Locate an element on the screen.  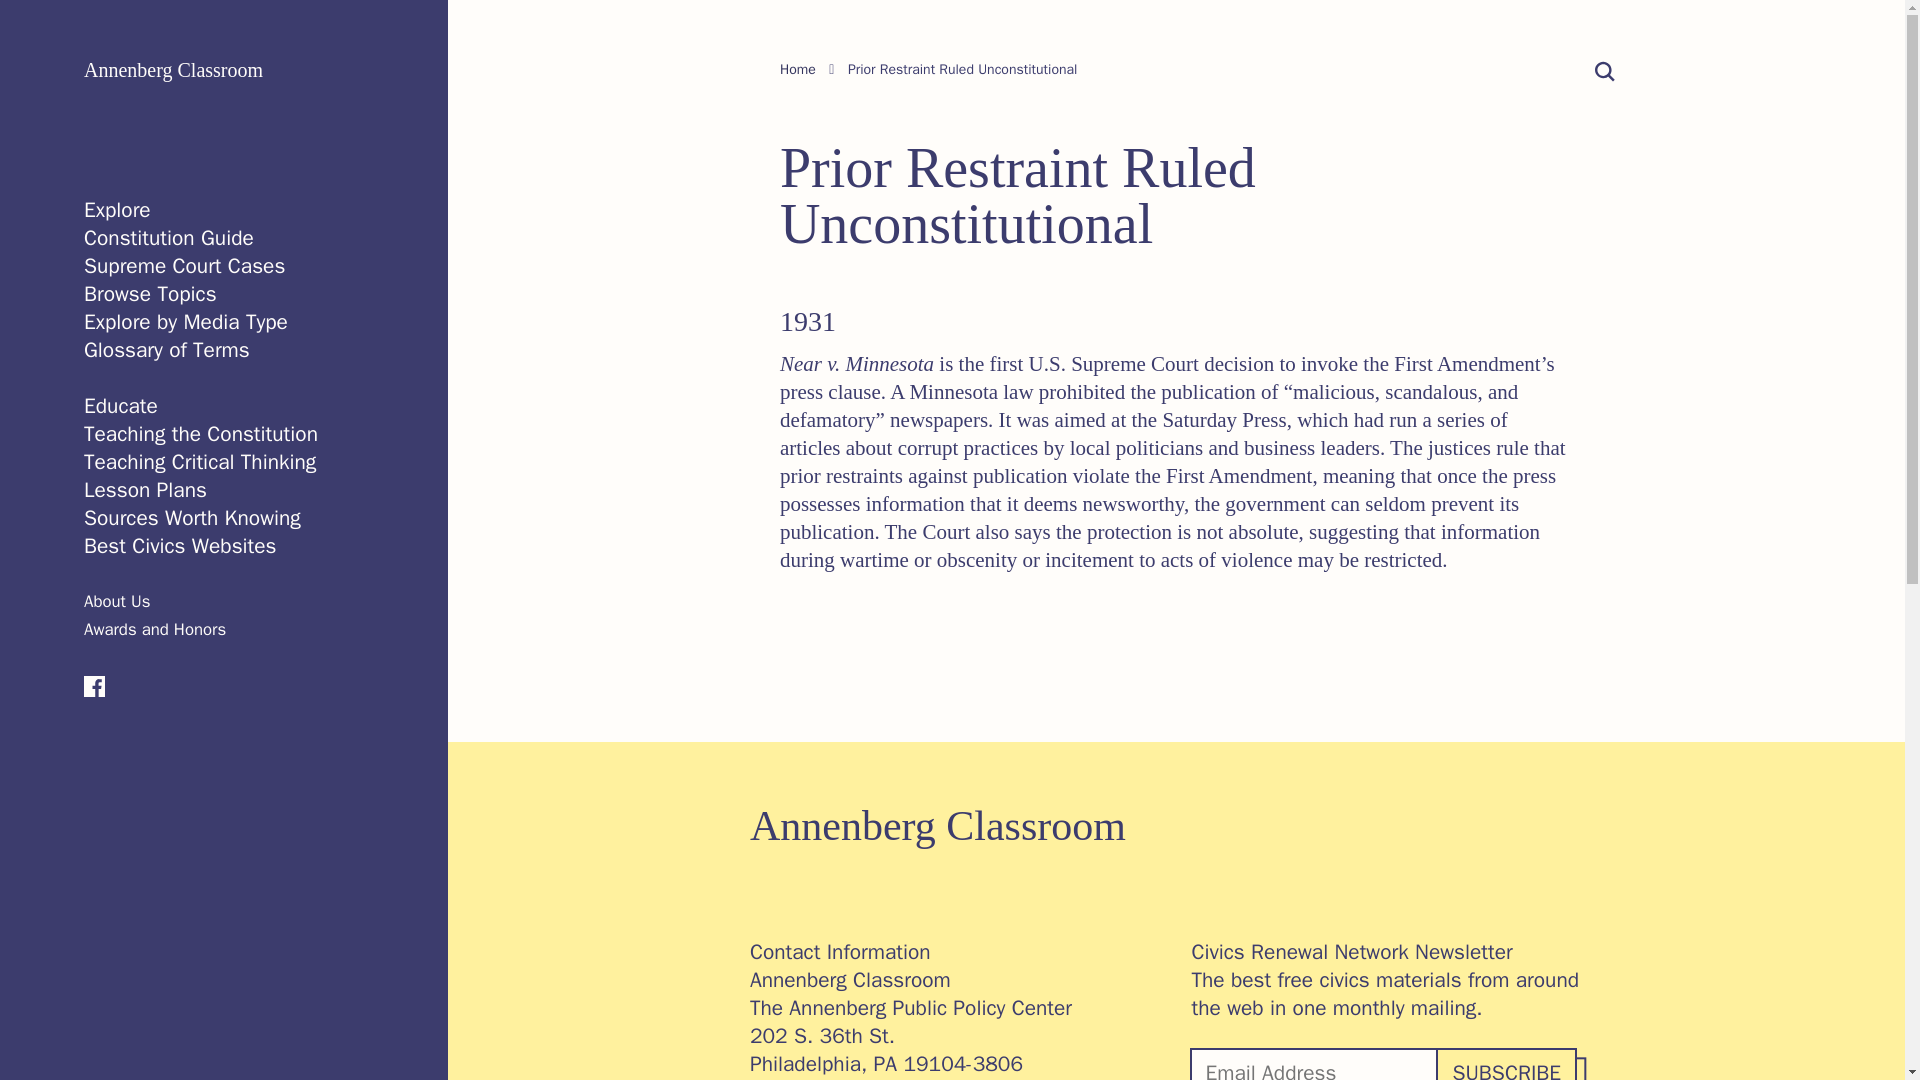
Sources Worth Knowing is located at coordinates (192, 518).